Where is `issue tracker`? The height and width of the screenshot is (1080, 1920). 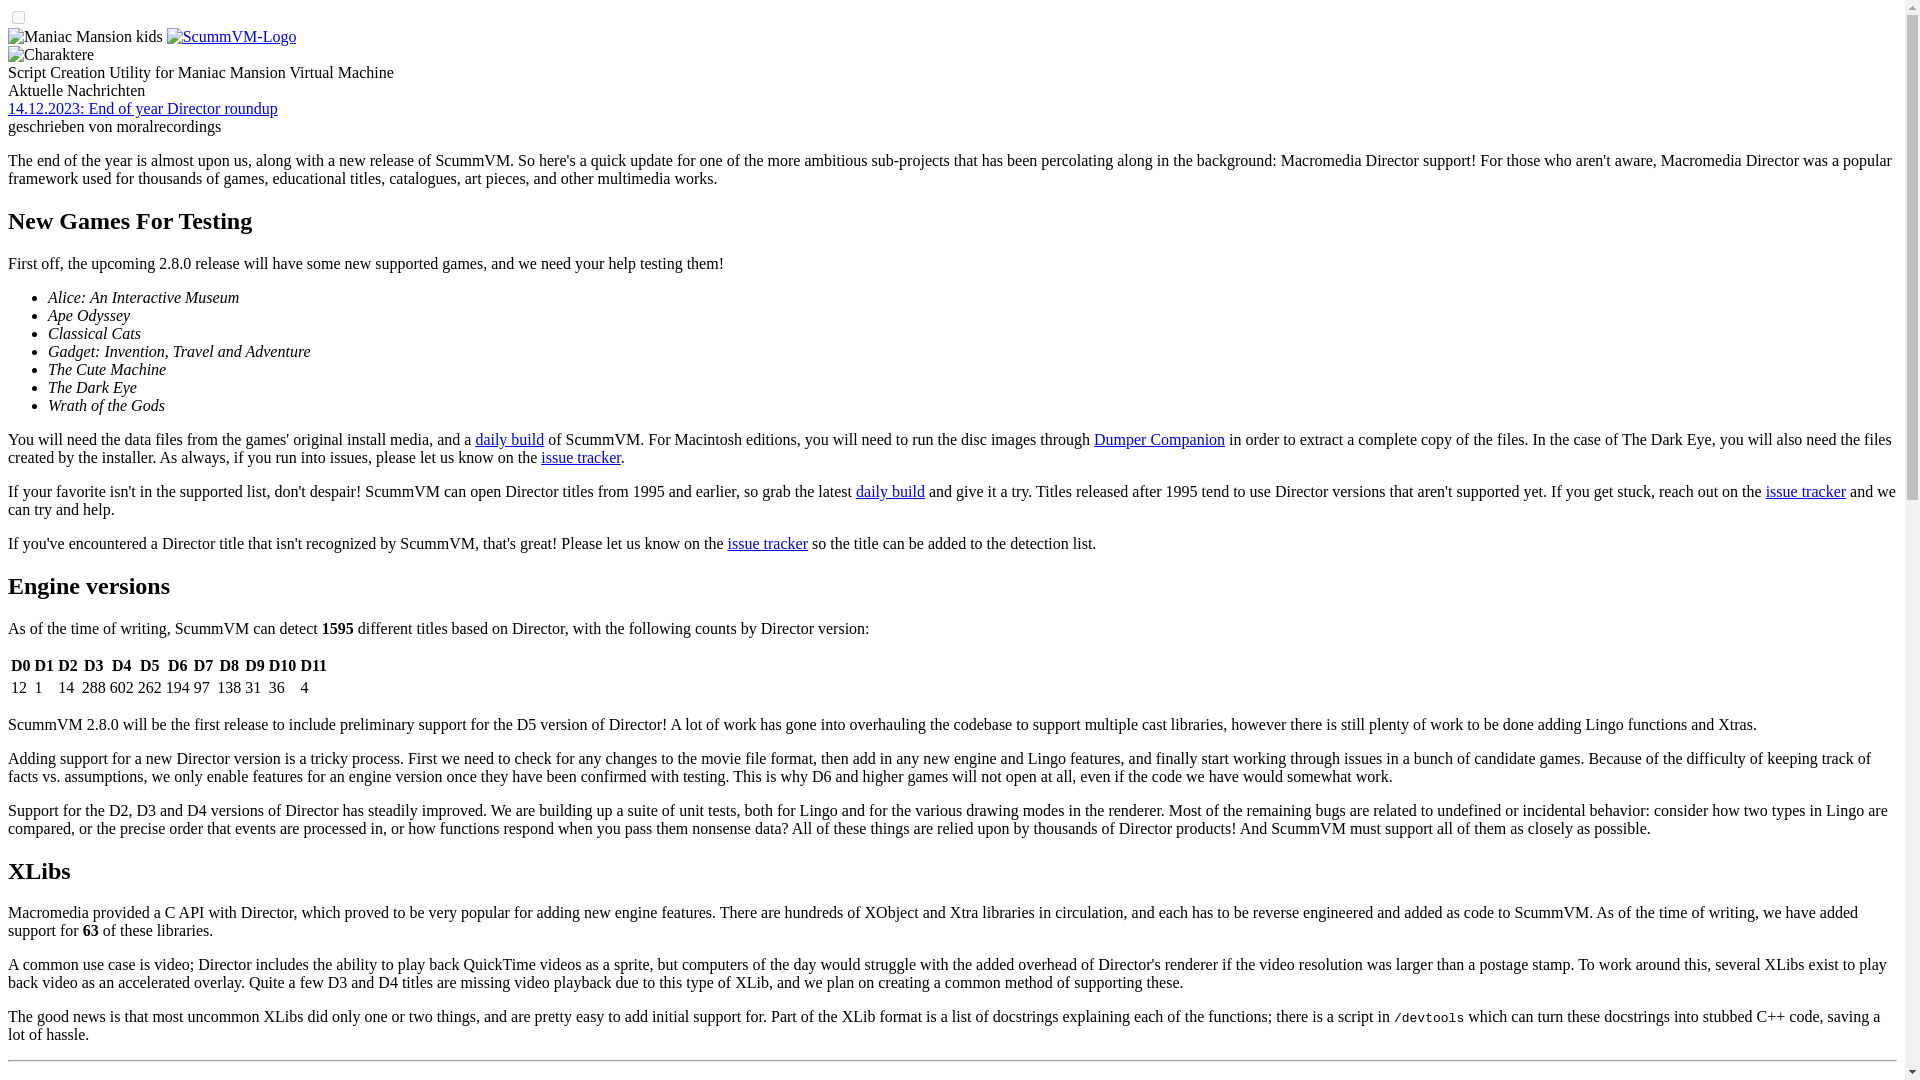
issue tracker is located at coordinates (1806, 491).